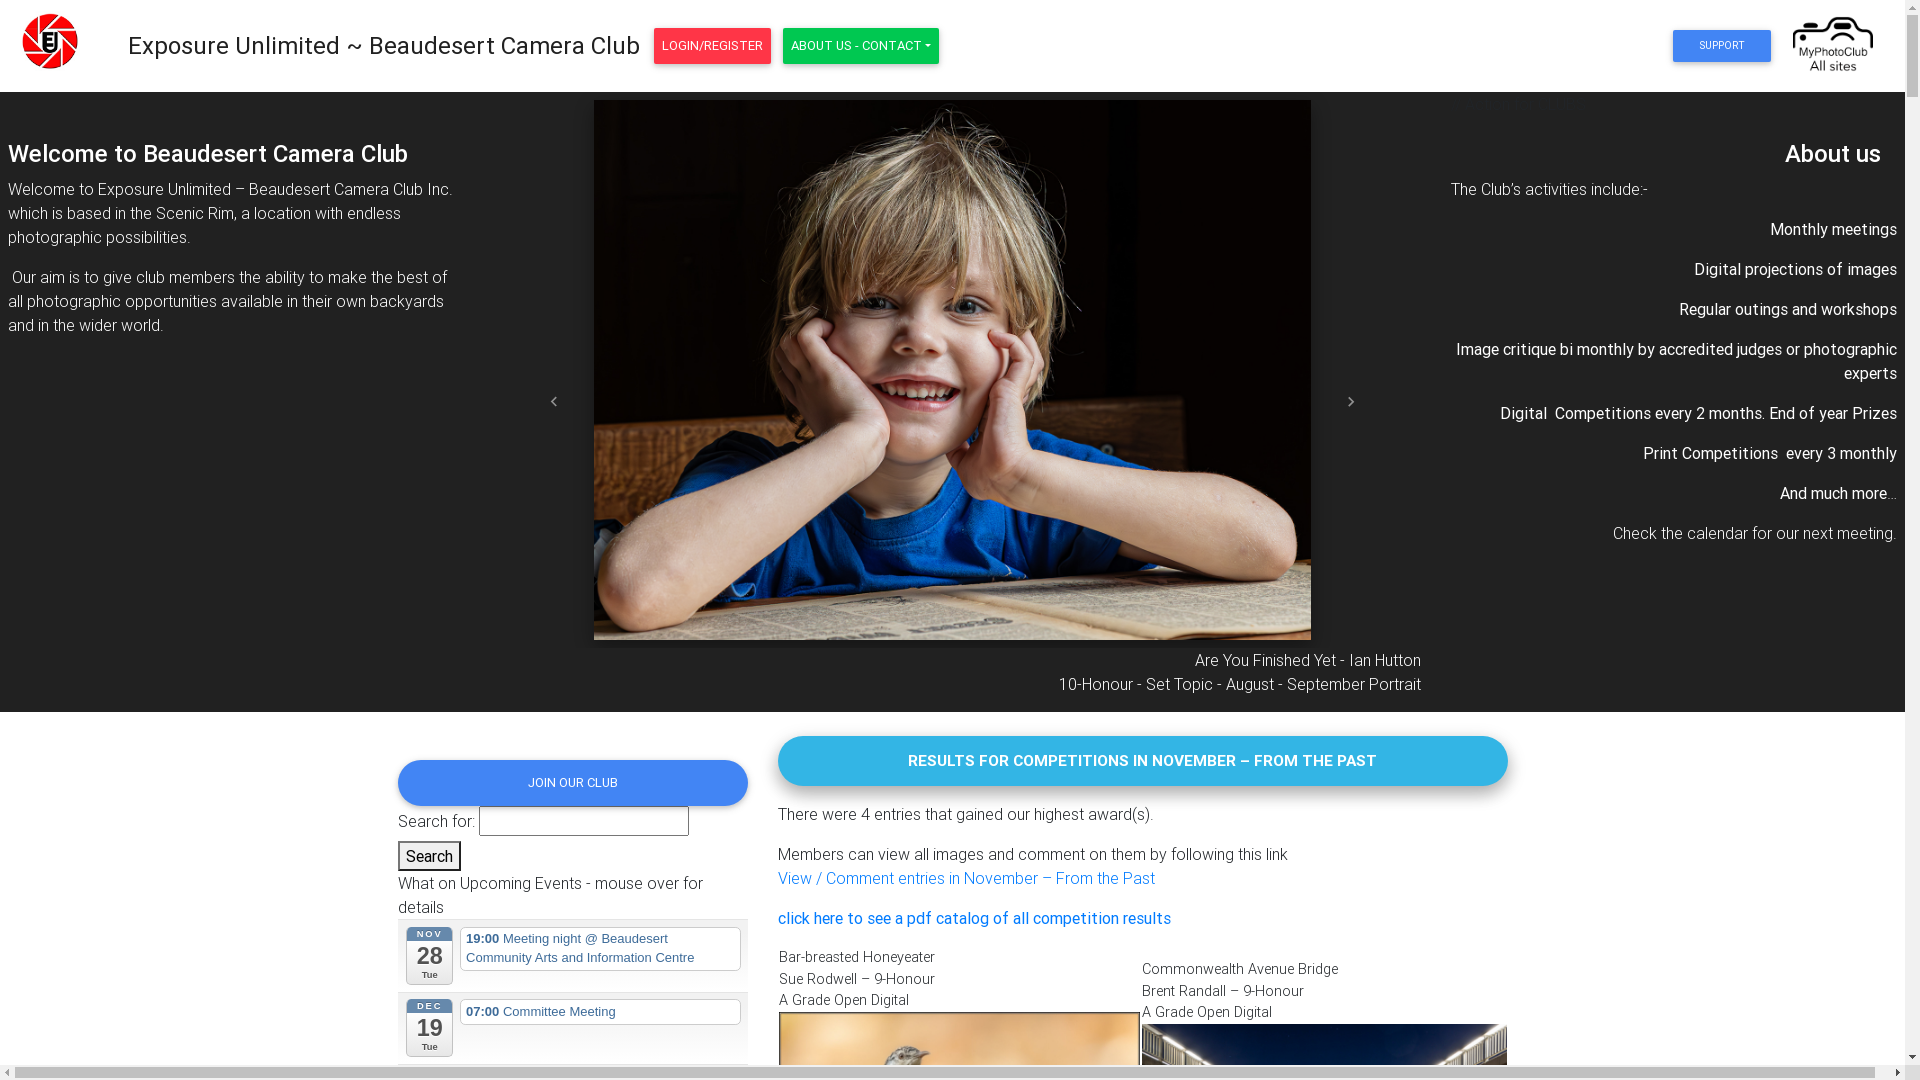  I want to click on DEC
19
Tue, so click(430, 1028).